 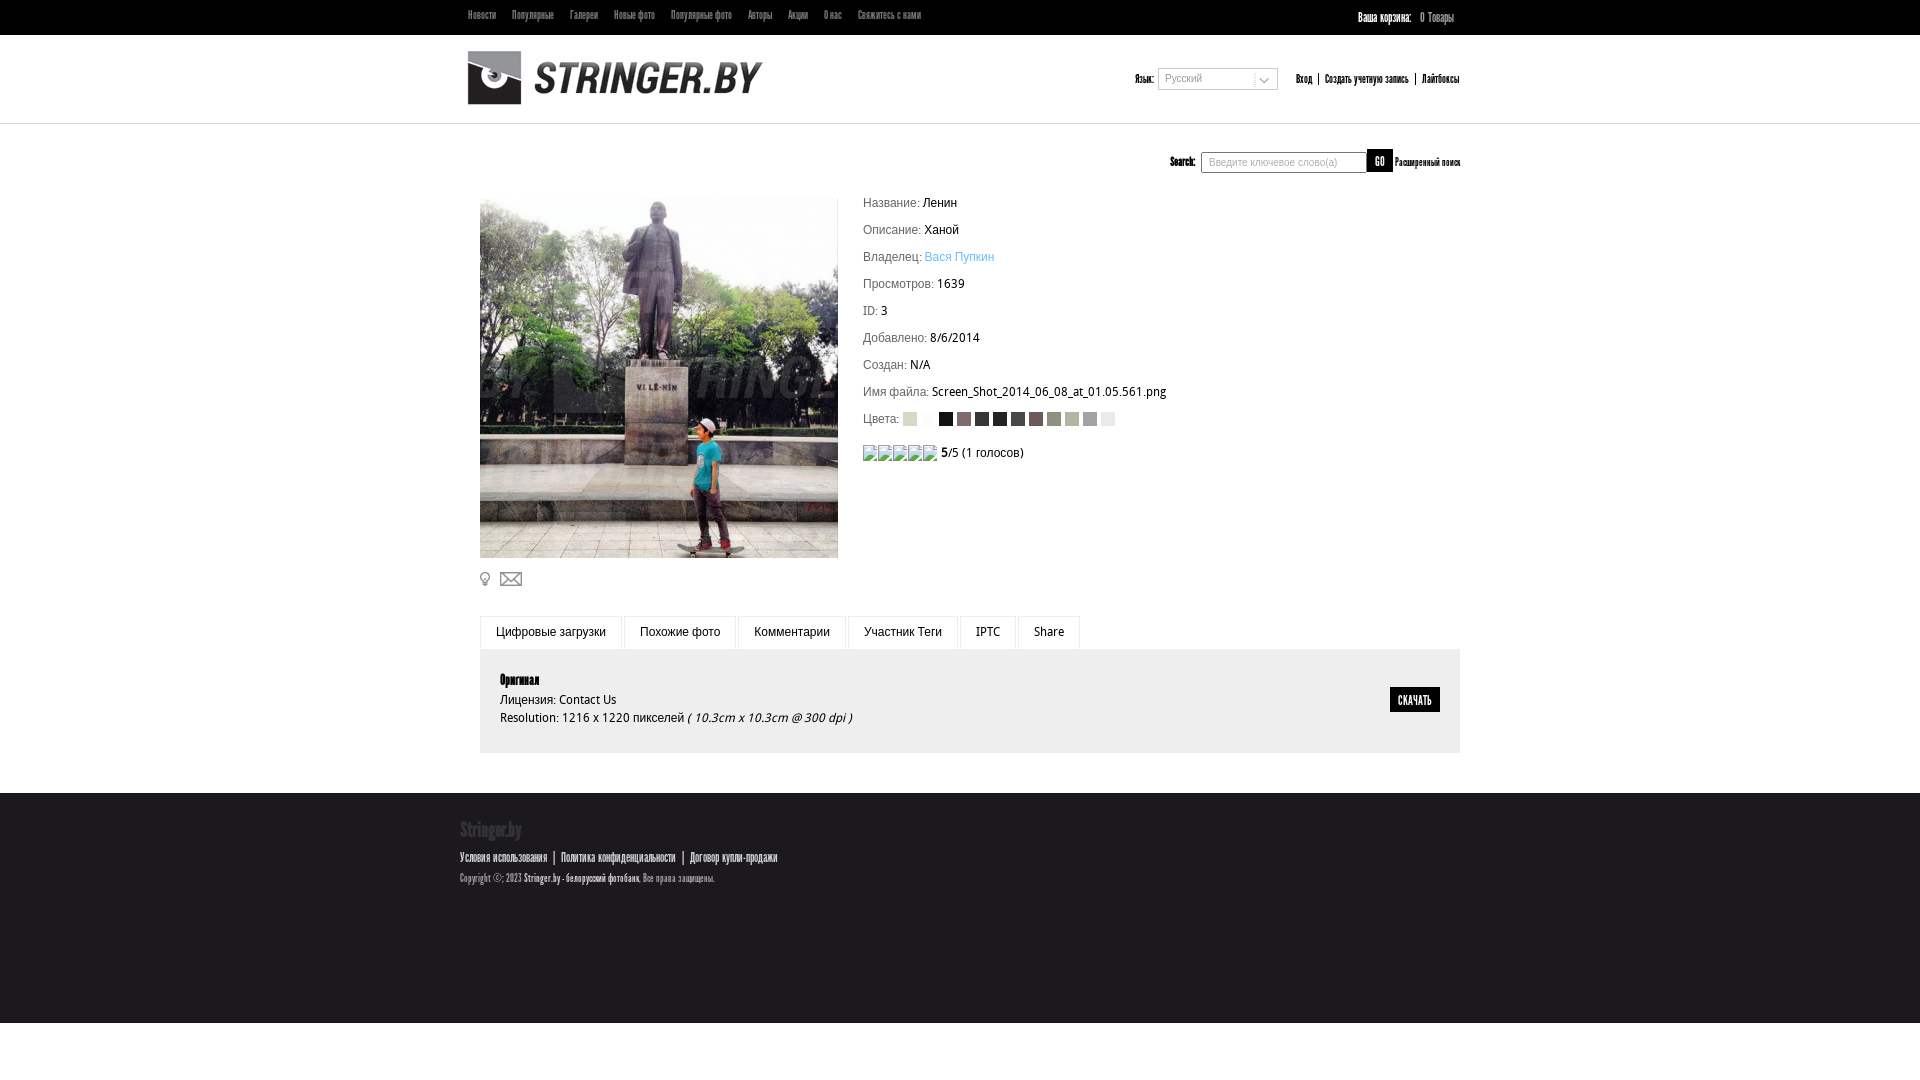 I want to click on #90907e, so click(x=1054, y=419).